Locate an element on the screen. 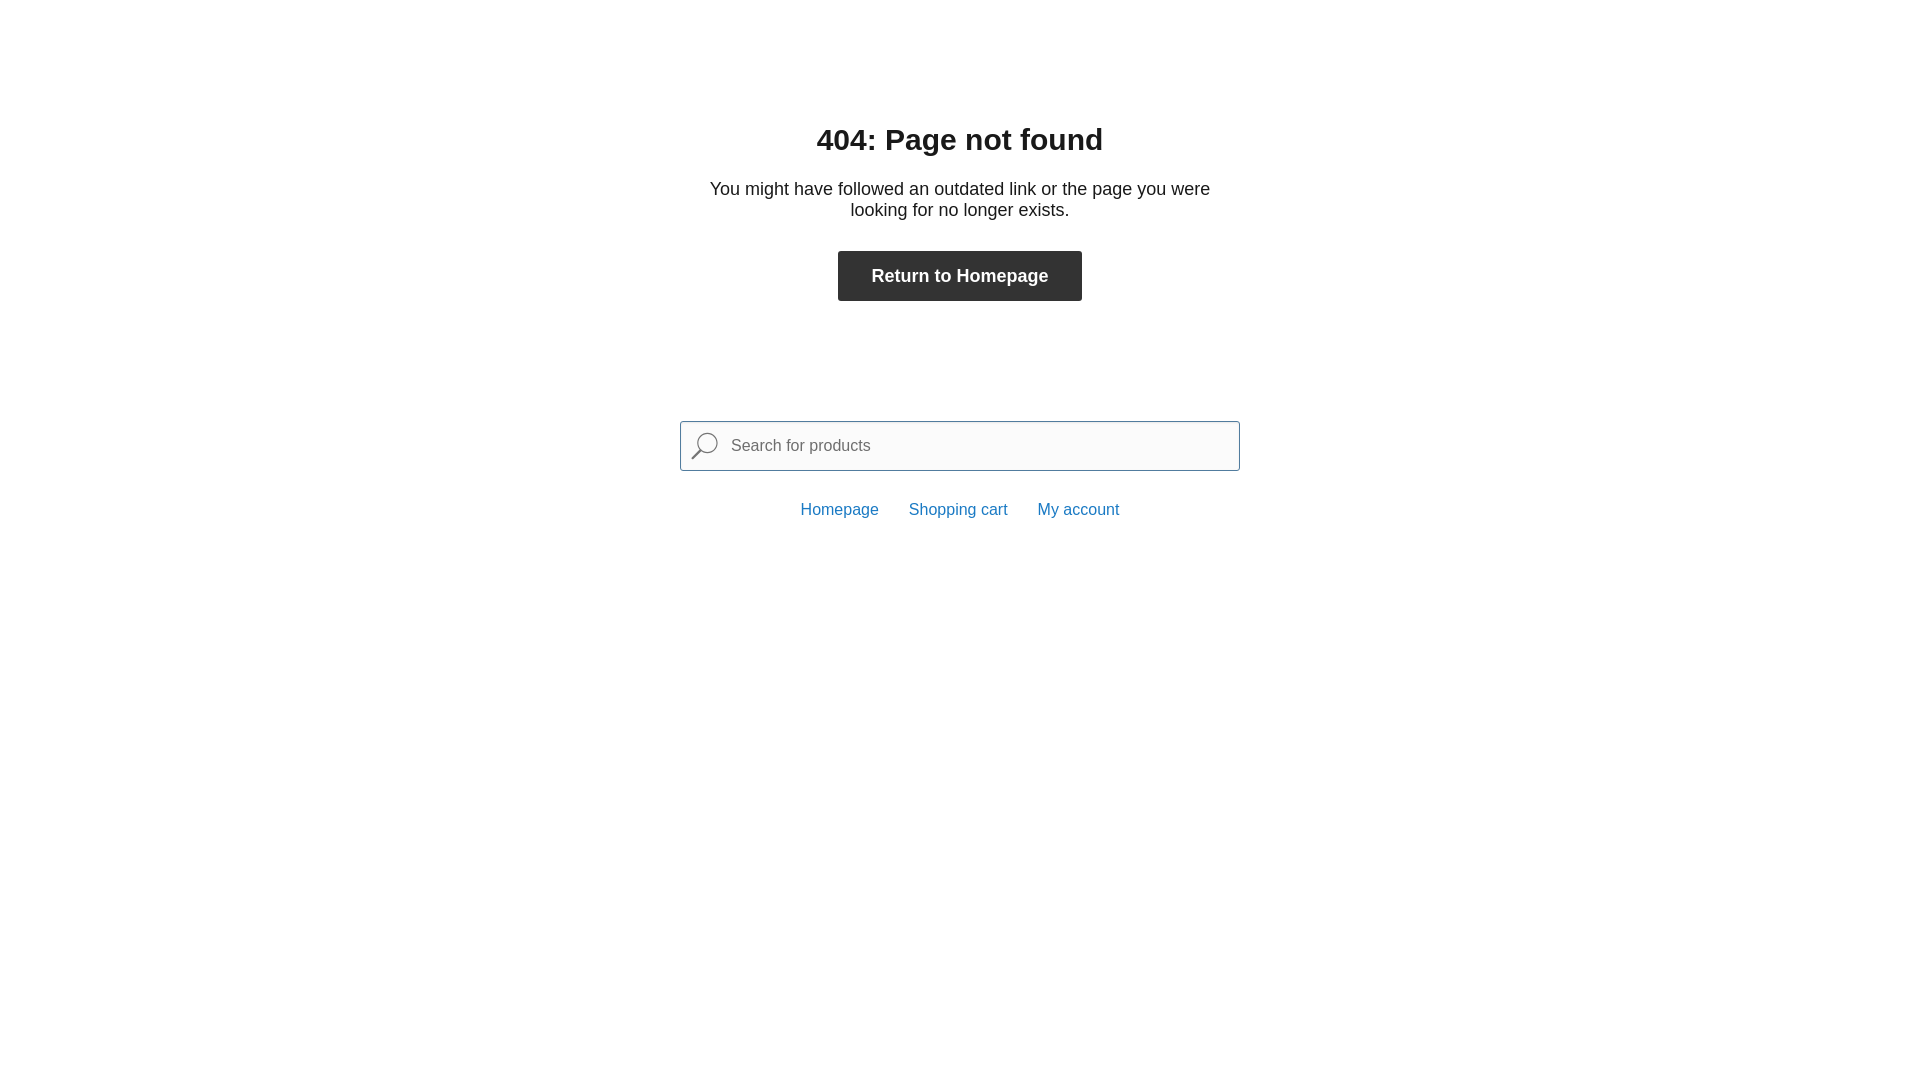 The height and width of the screenshot is (1080, 1920). Homepage is located at coordinates (840, 510).